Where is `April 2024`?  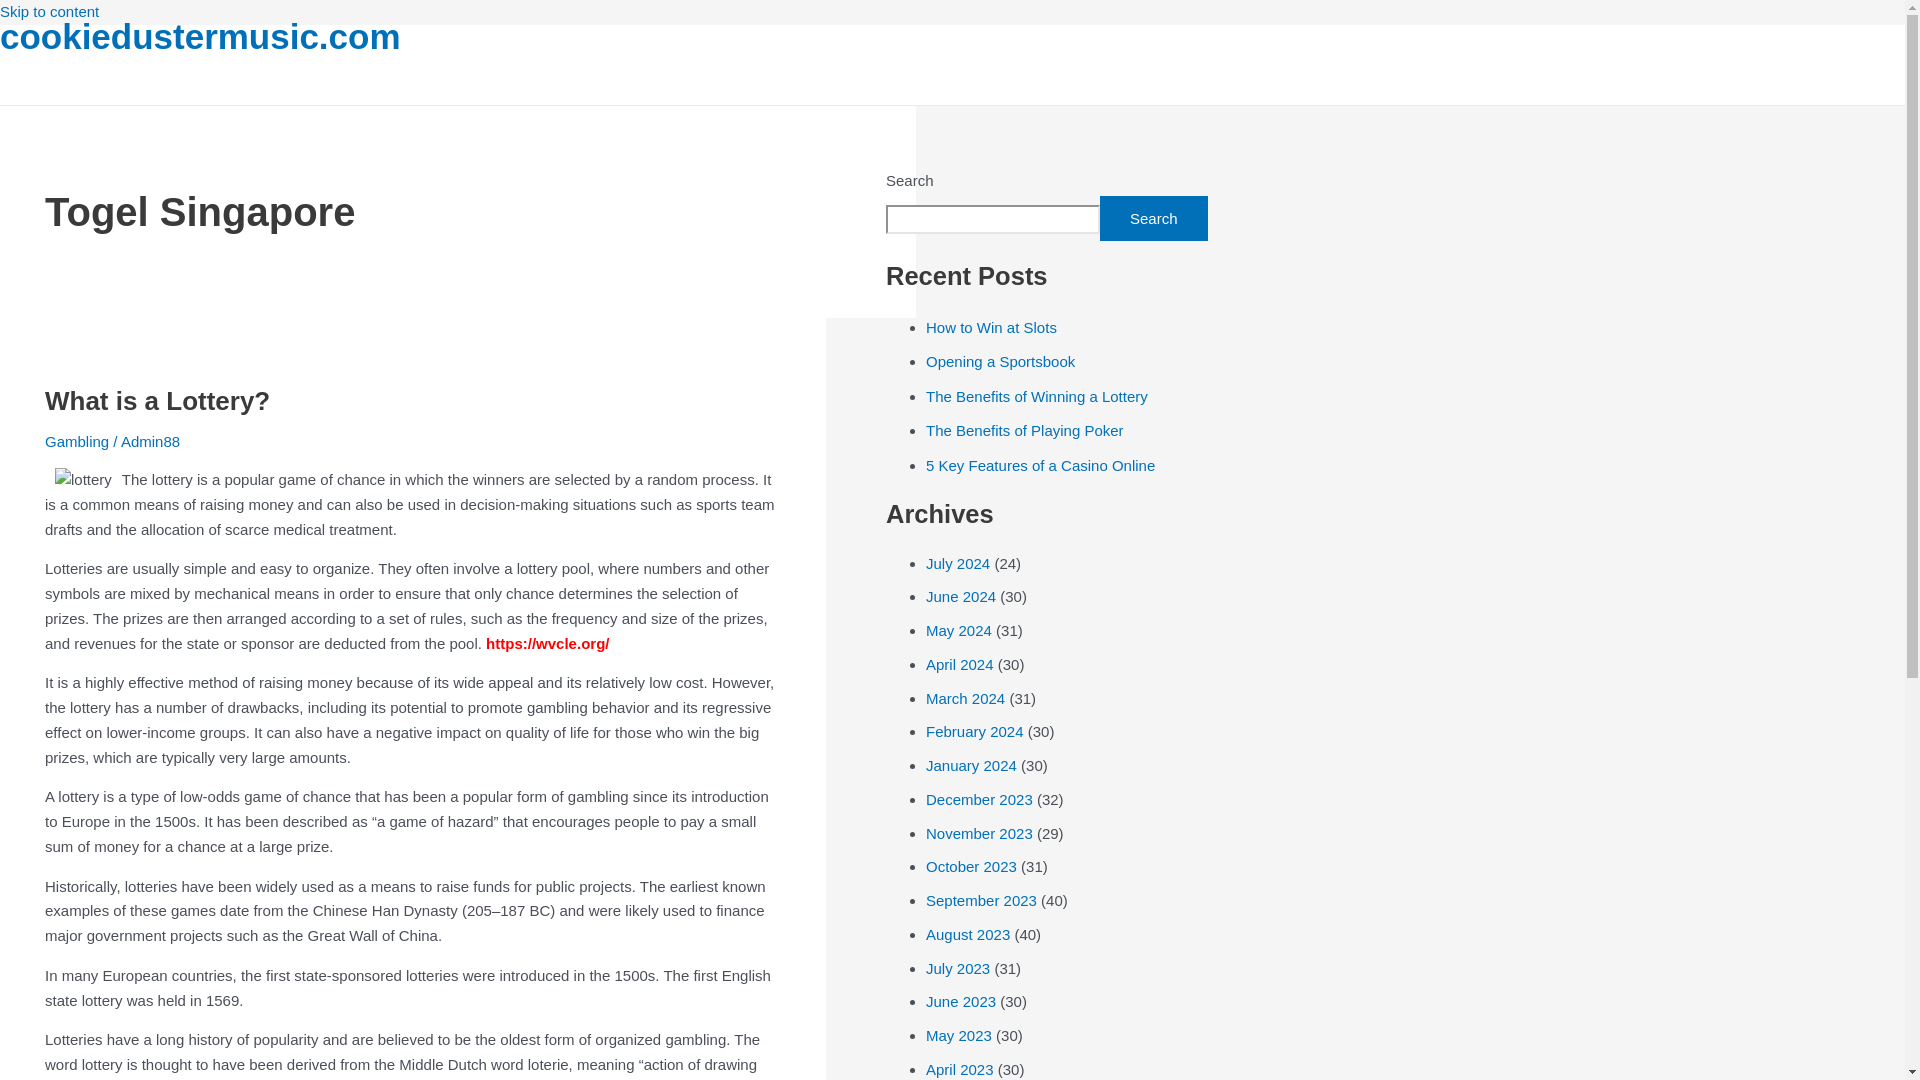
April 2024 is located at coordinates (960, 664).